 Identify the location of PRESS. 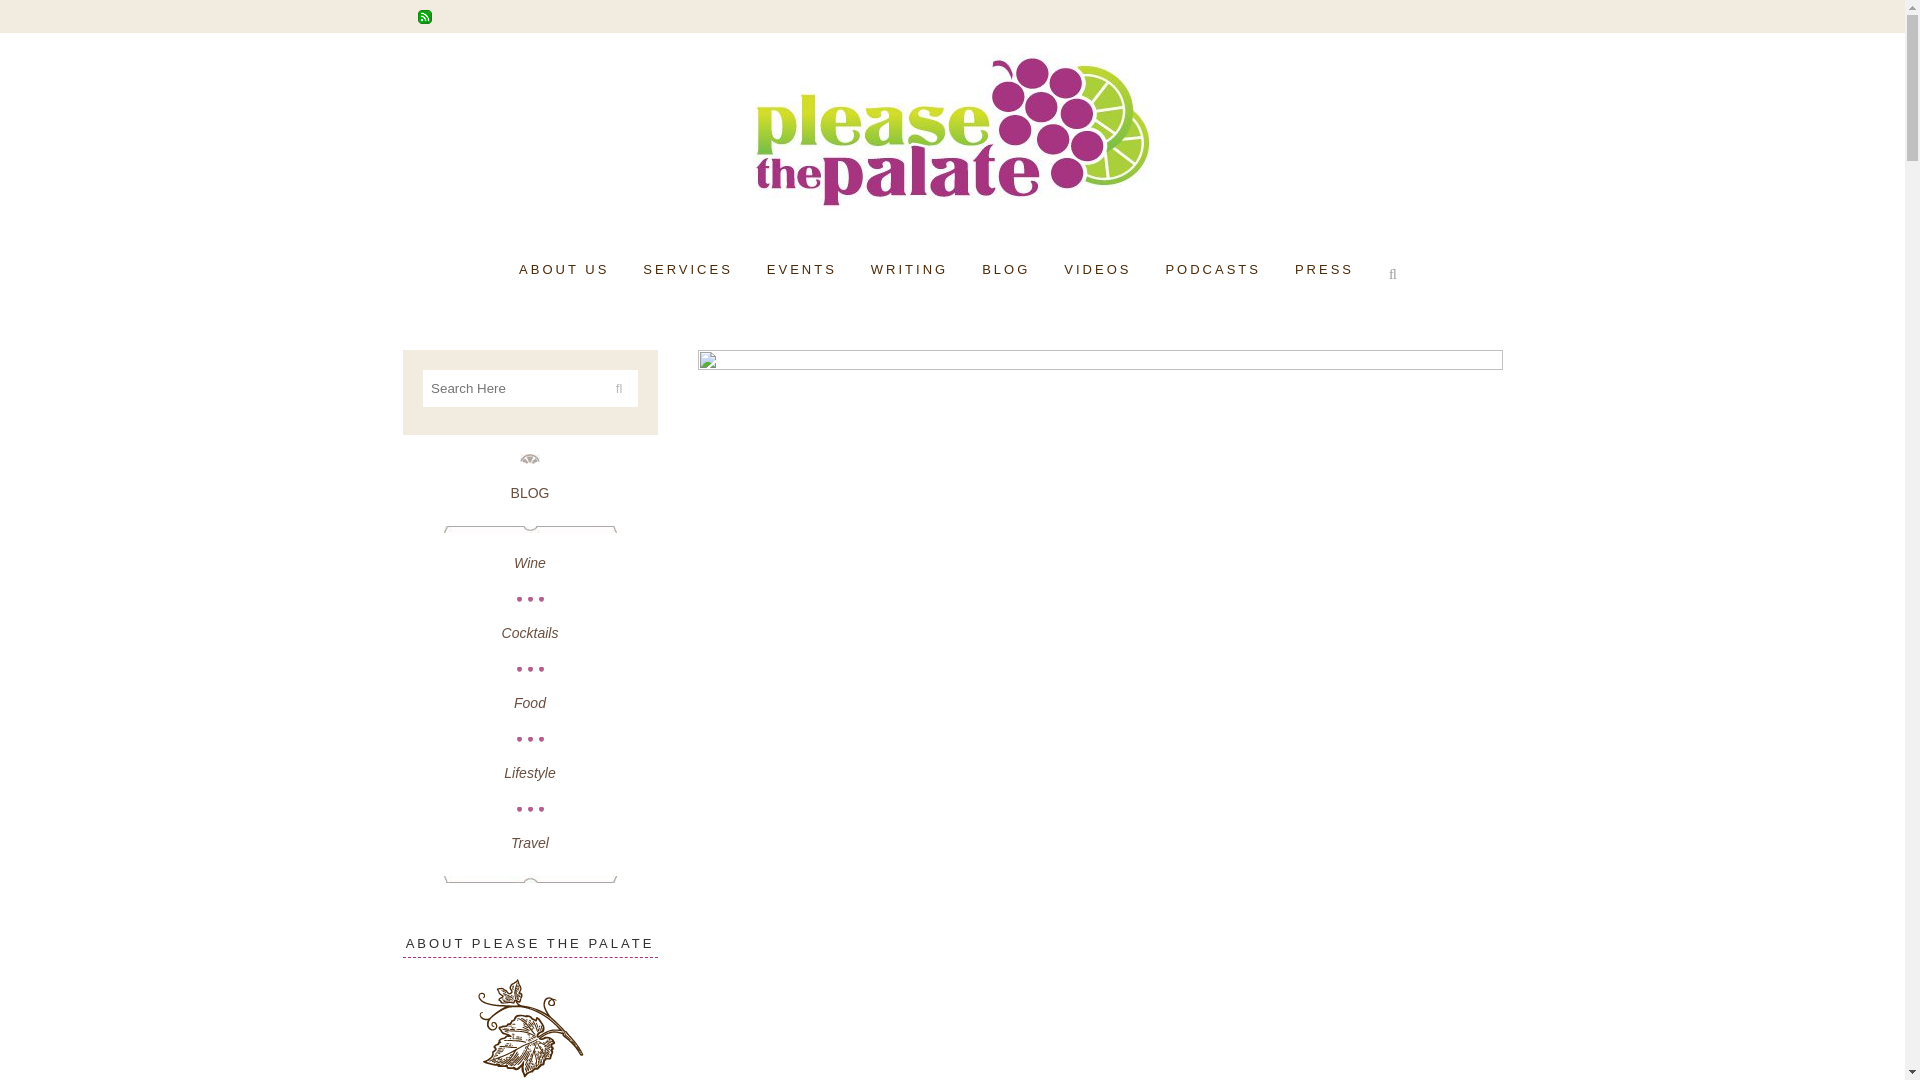
(1324, 270).